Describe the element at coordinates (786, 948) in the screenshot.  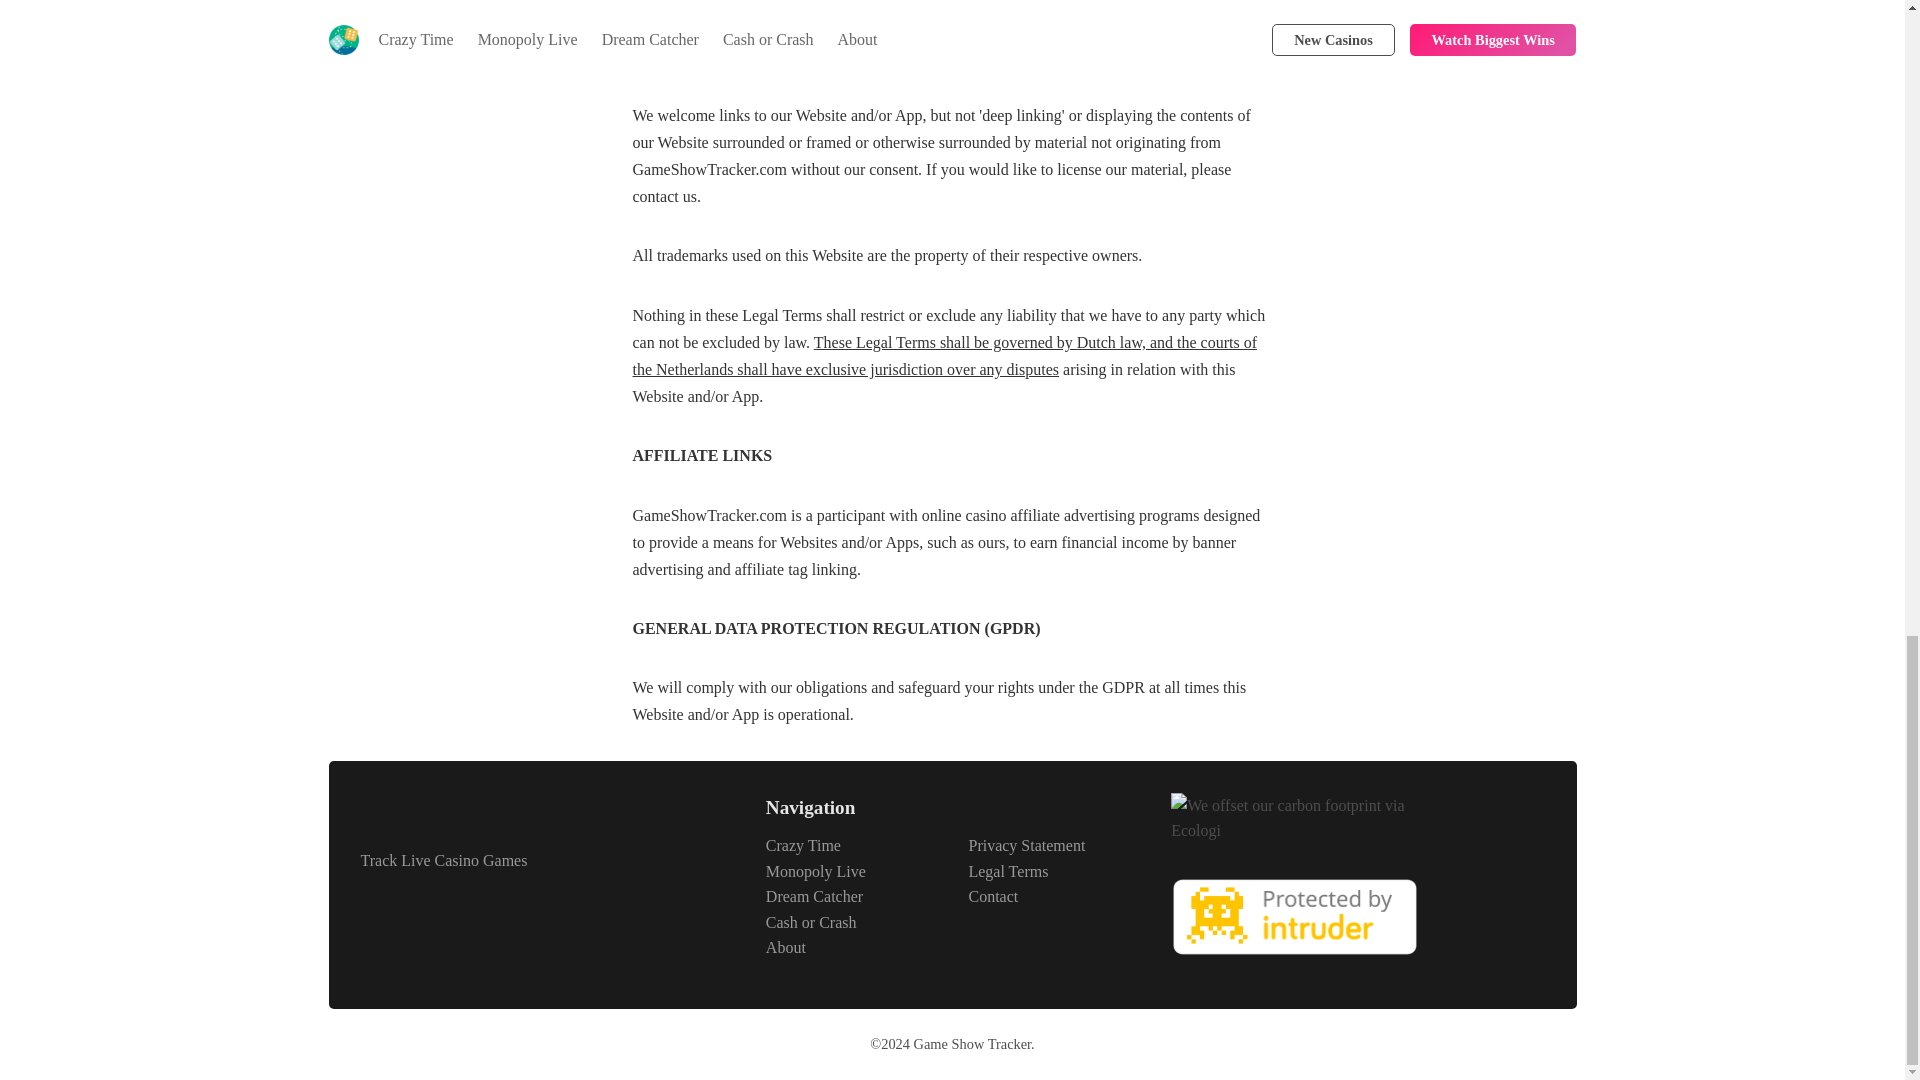
I see `About` at that location.